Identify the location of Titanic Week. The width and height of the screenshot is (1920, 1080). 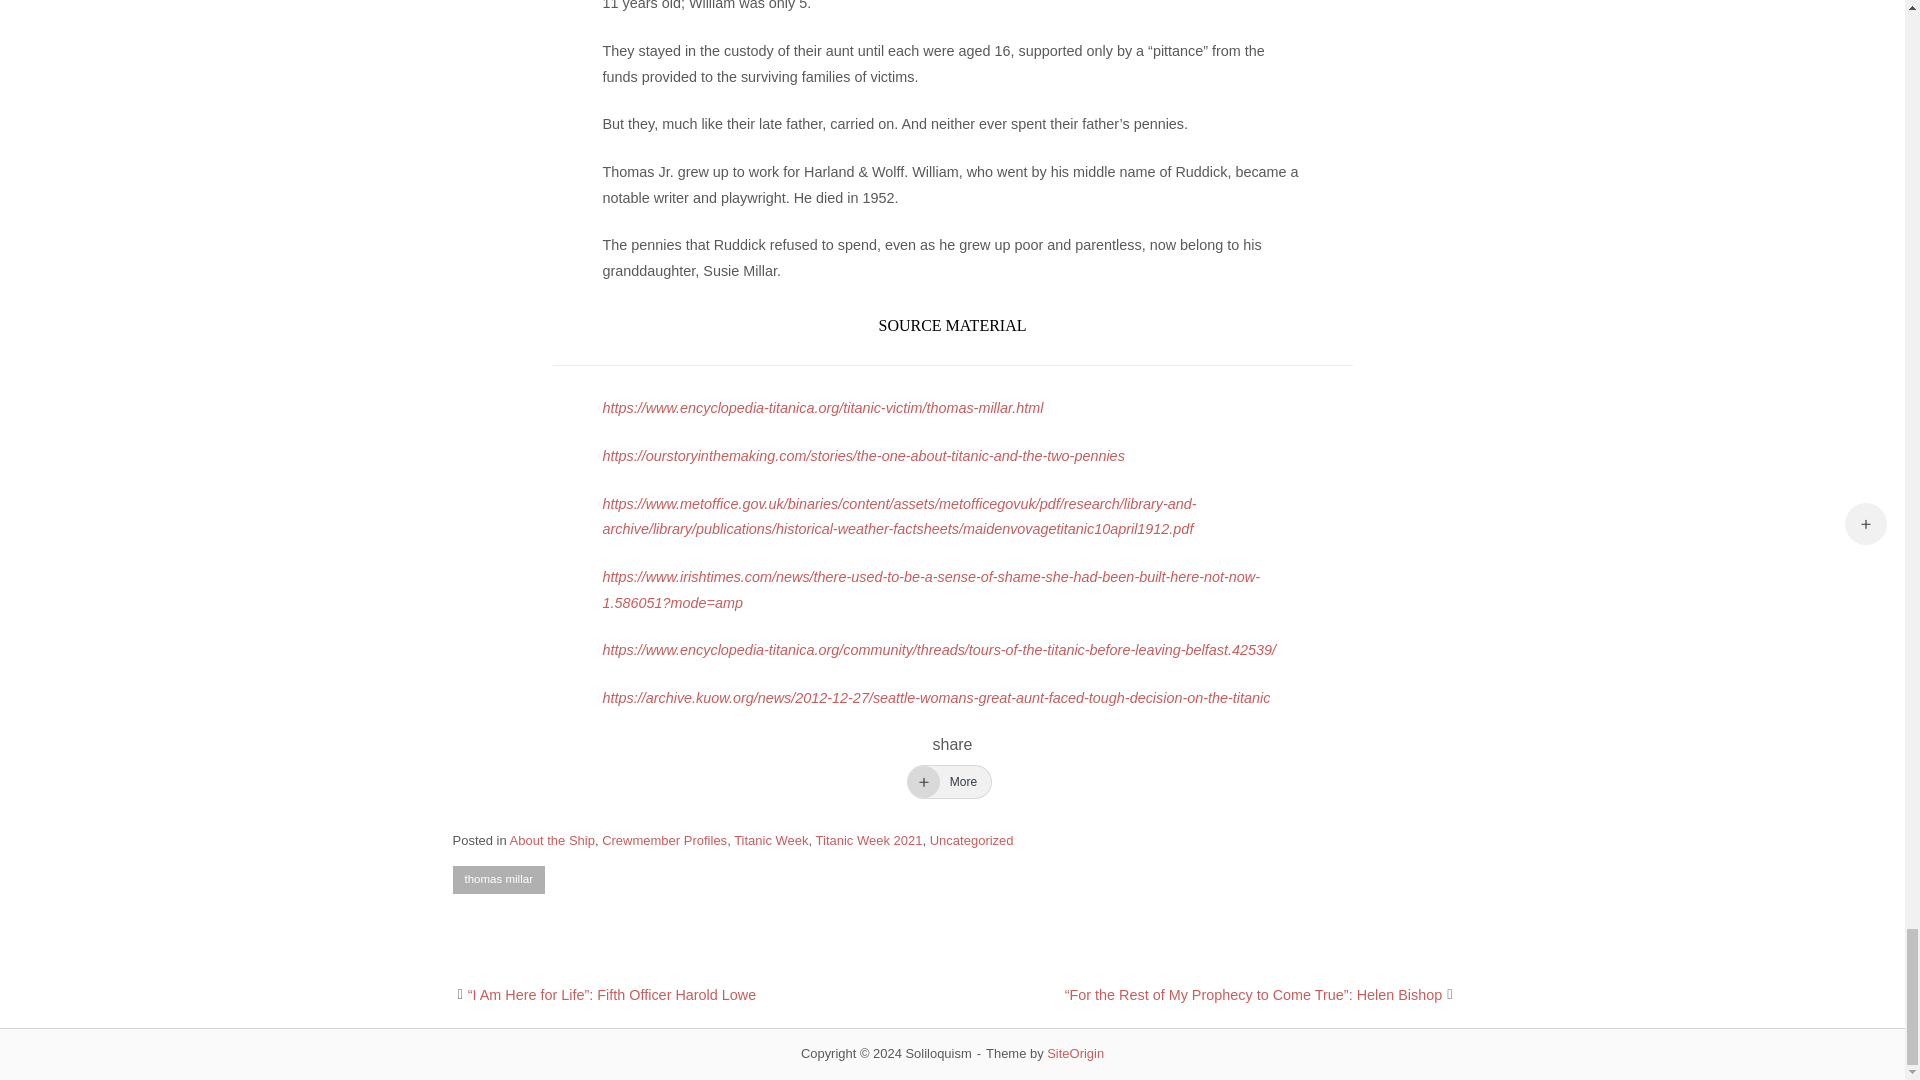
(770, 840).